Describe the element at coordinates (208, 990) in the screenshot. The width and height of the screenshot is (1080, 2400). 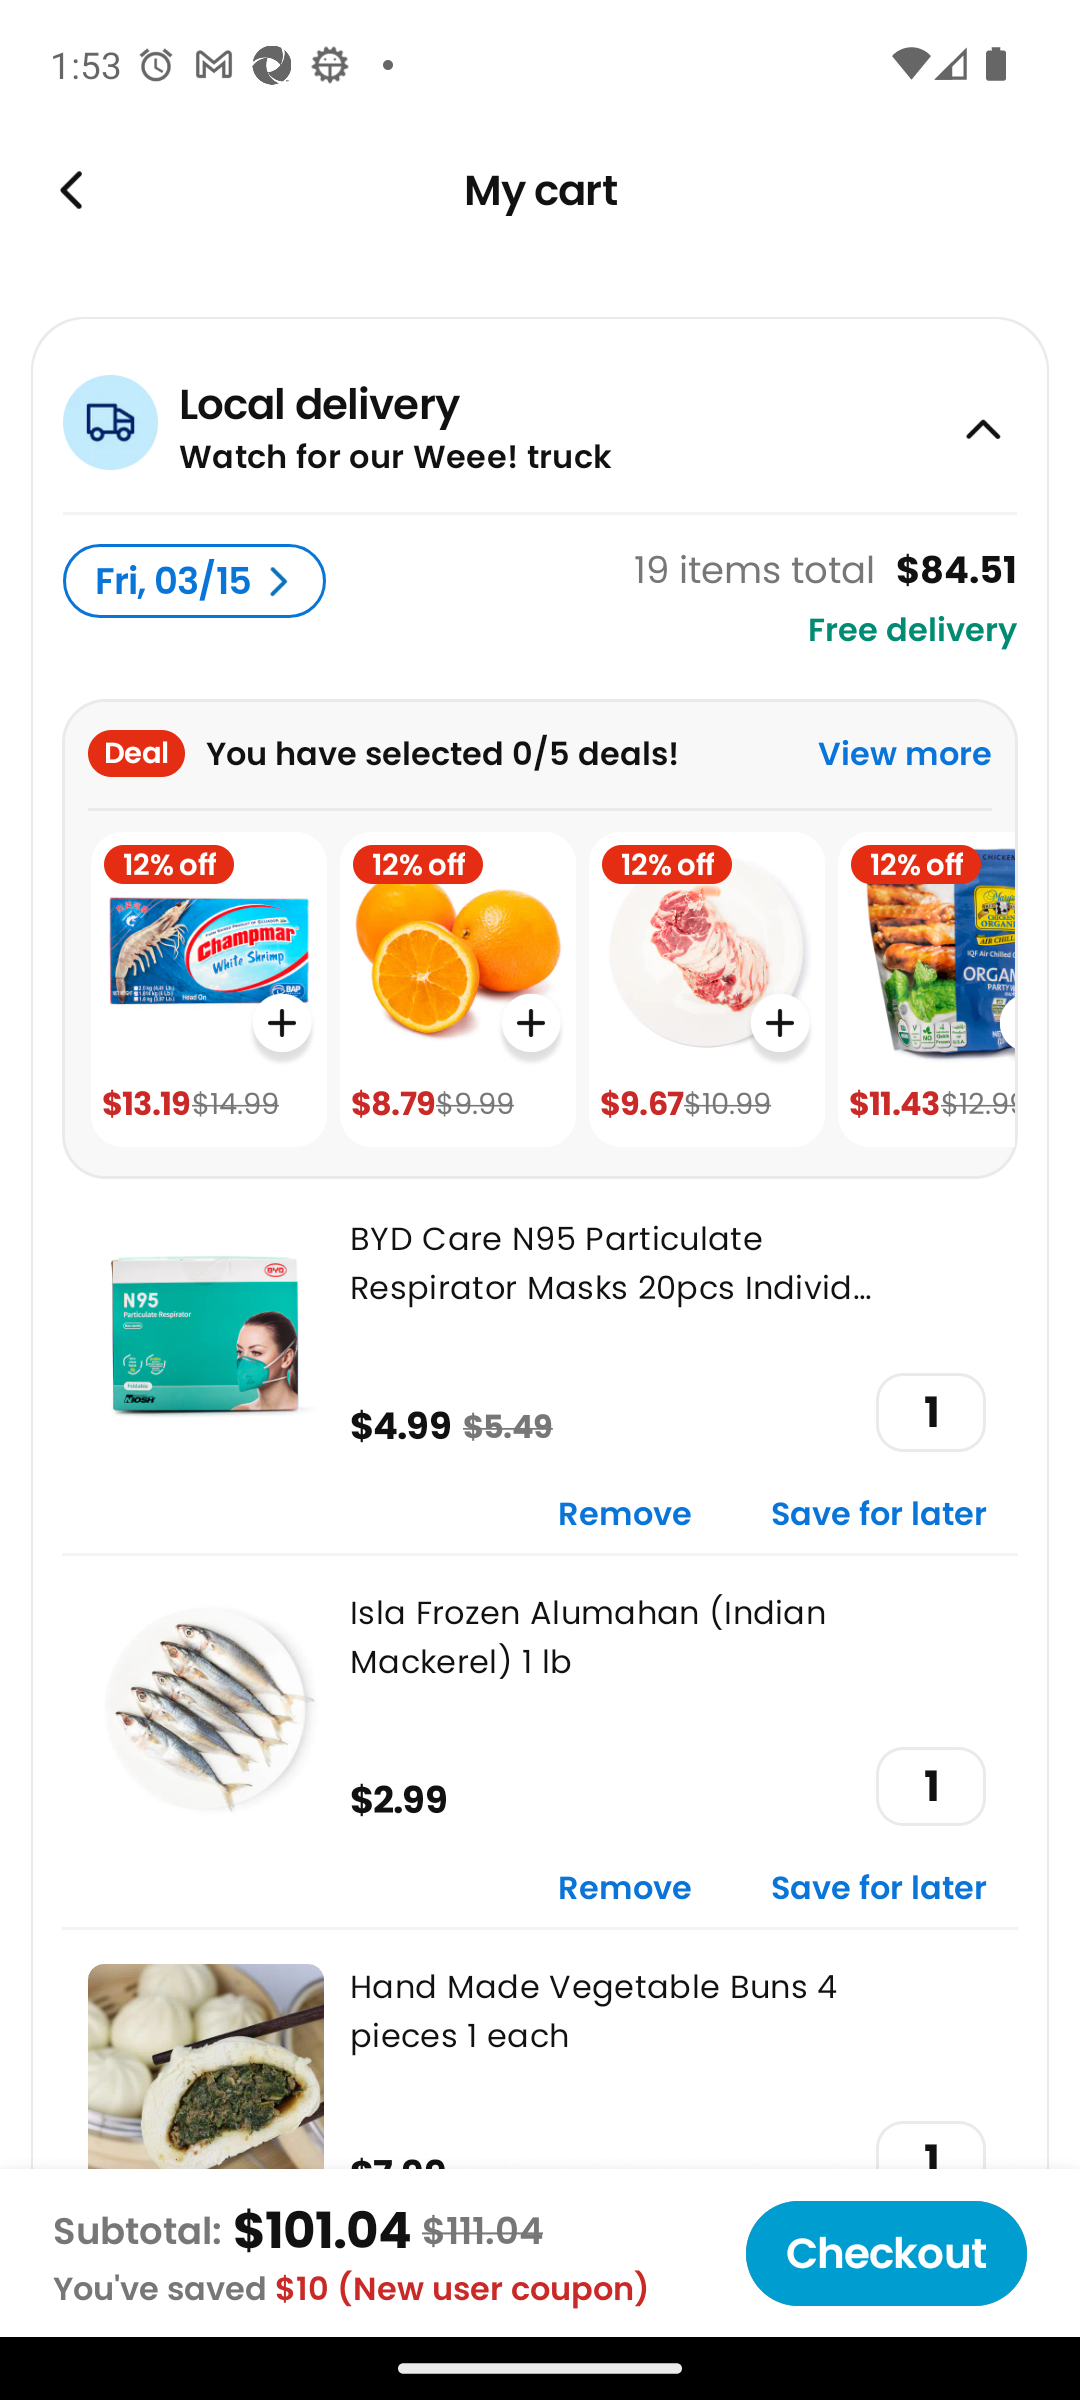
I see `12% off $13.19 $14.99` at that location.